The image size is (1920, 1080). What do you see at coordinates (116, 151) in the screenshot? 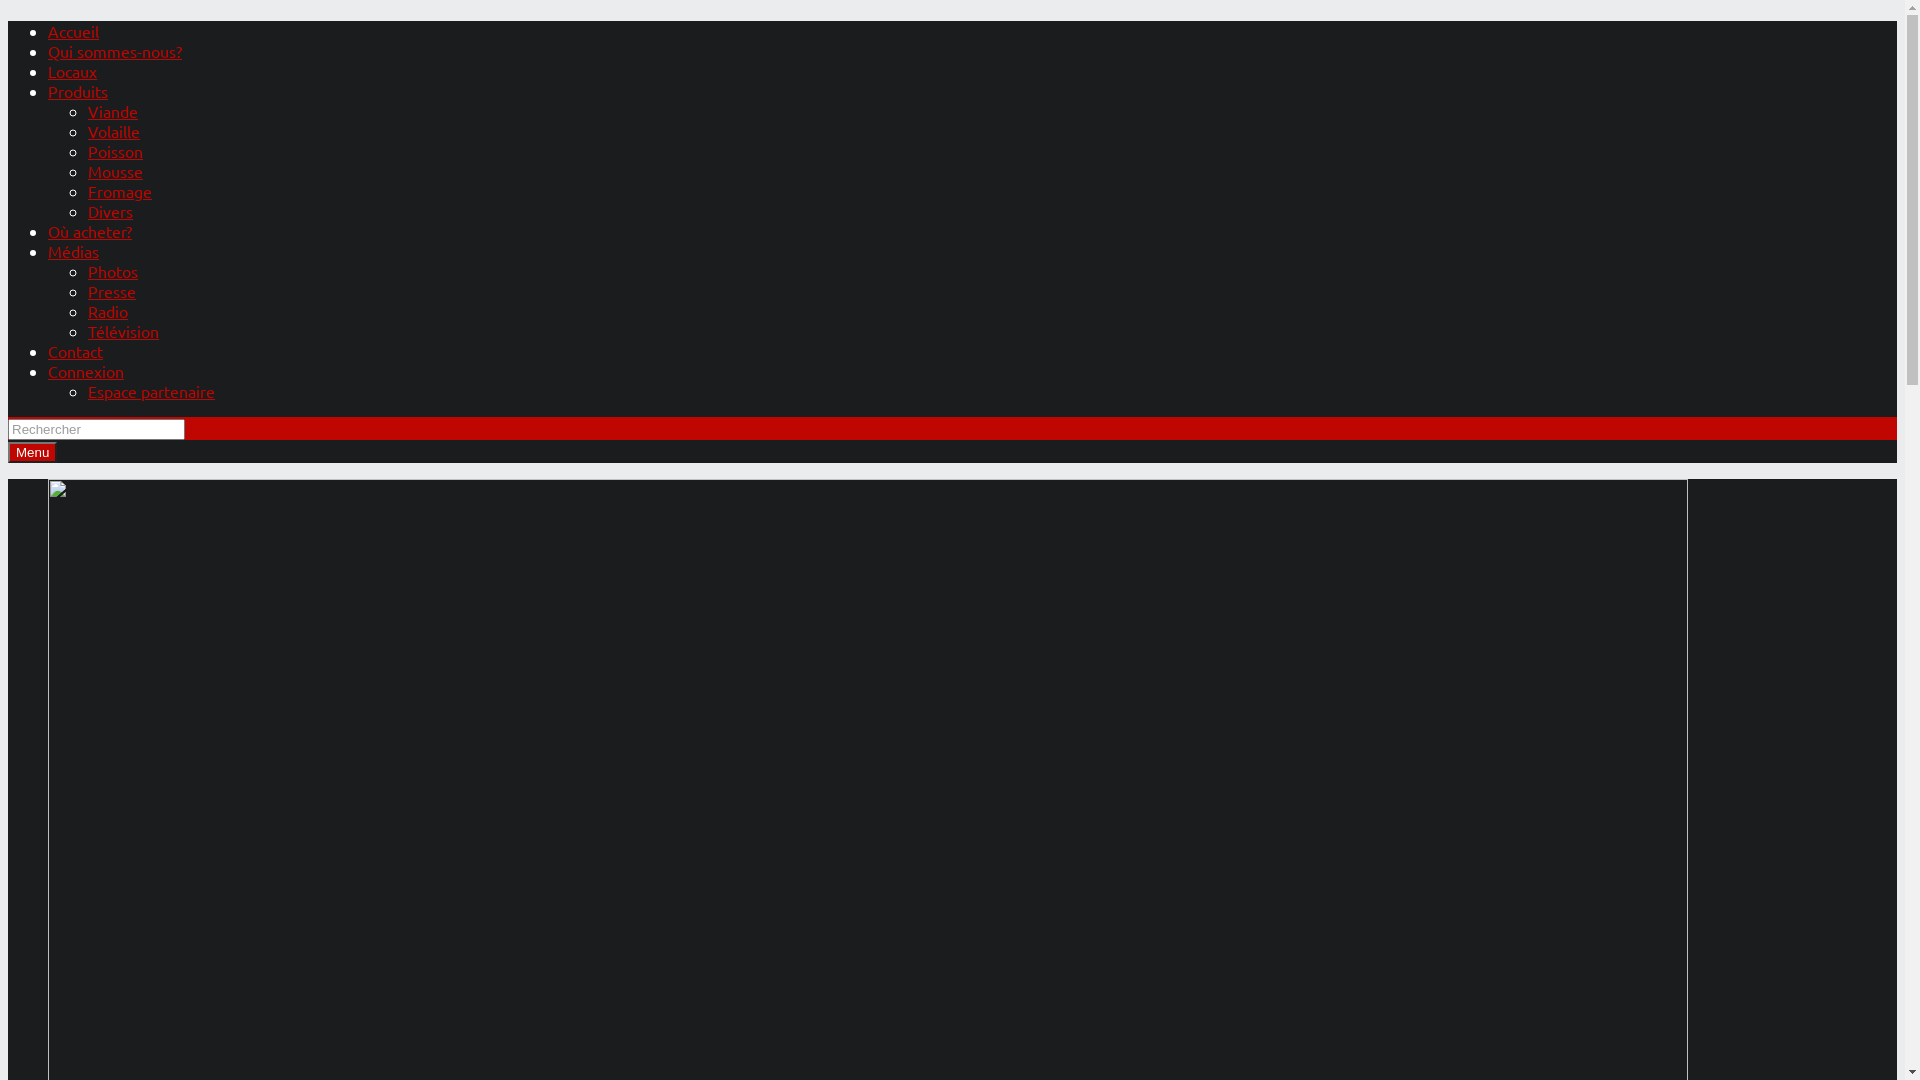
I see `Poisson` at bounding box center [116, 151].